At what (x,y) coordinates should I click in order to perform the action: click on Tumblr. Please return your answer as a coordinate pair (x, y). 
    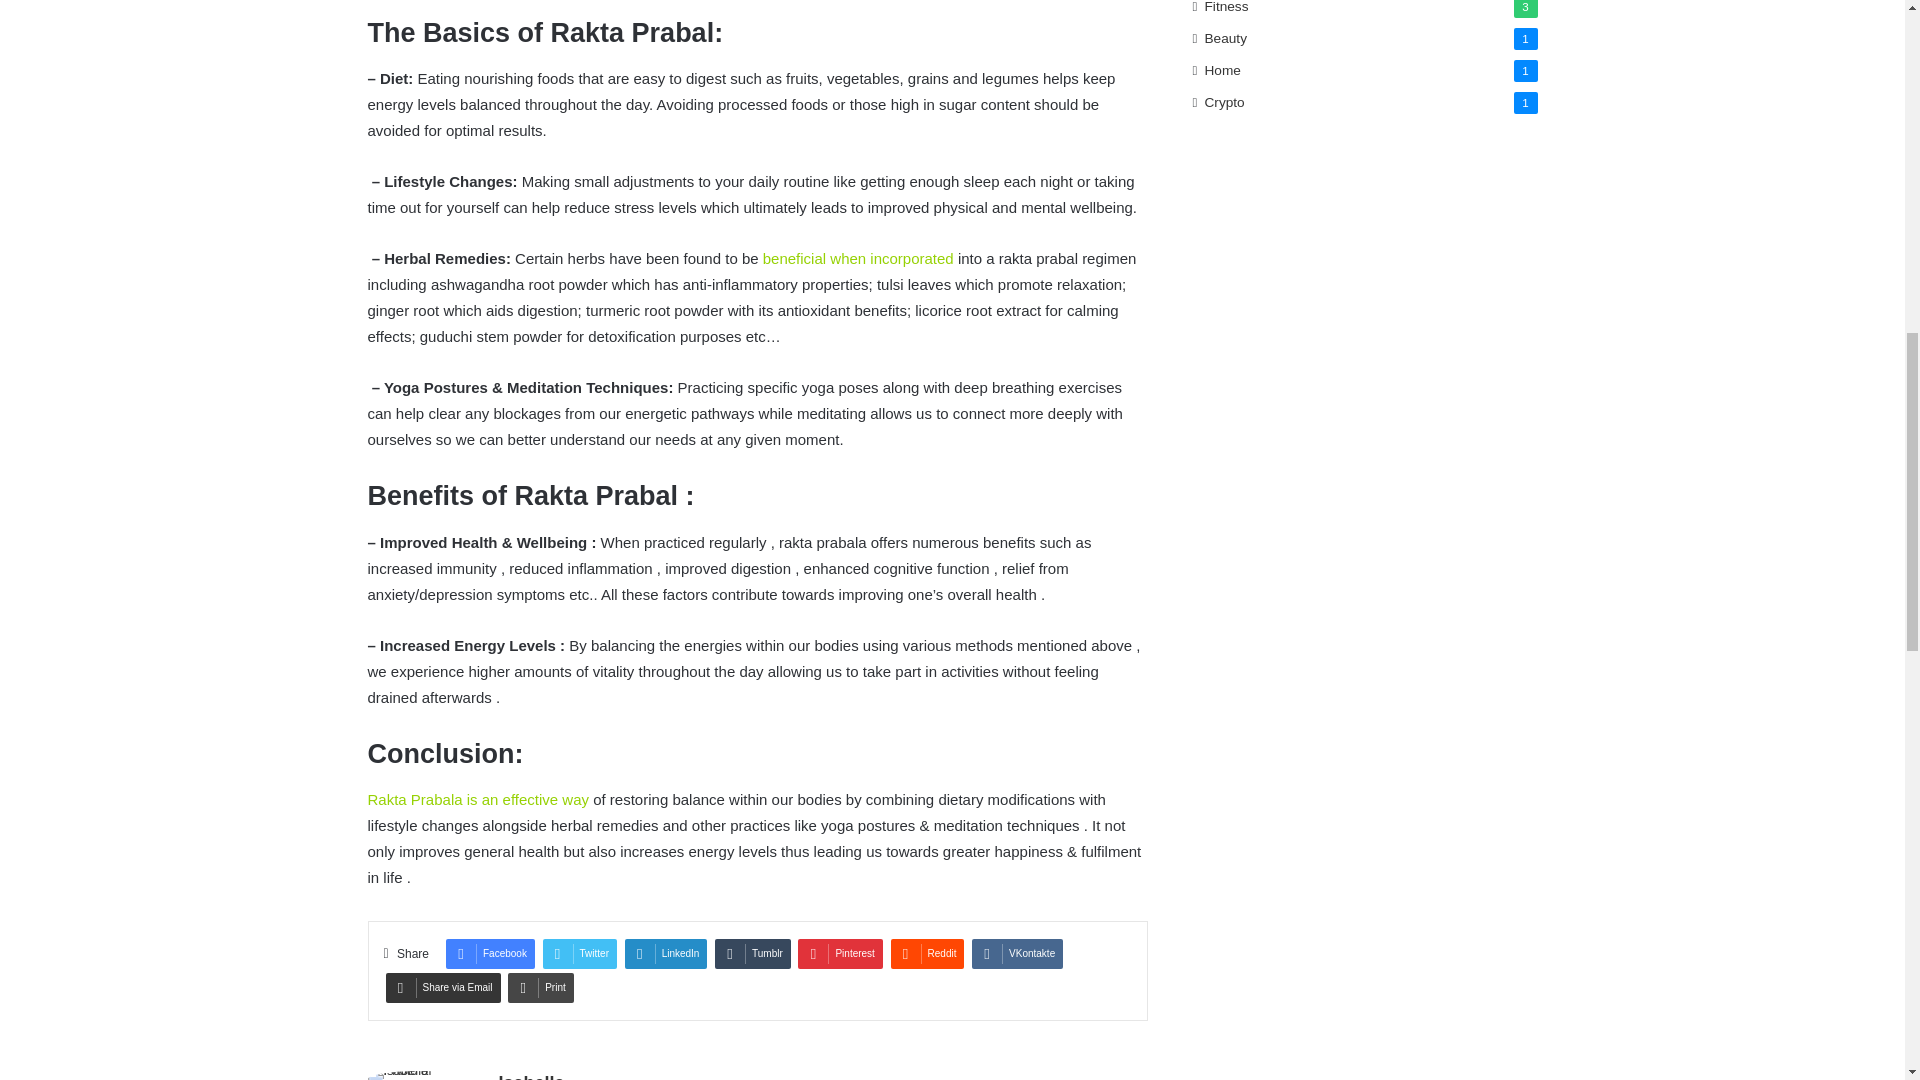
    Looking at the image, I should click on (752, 953).